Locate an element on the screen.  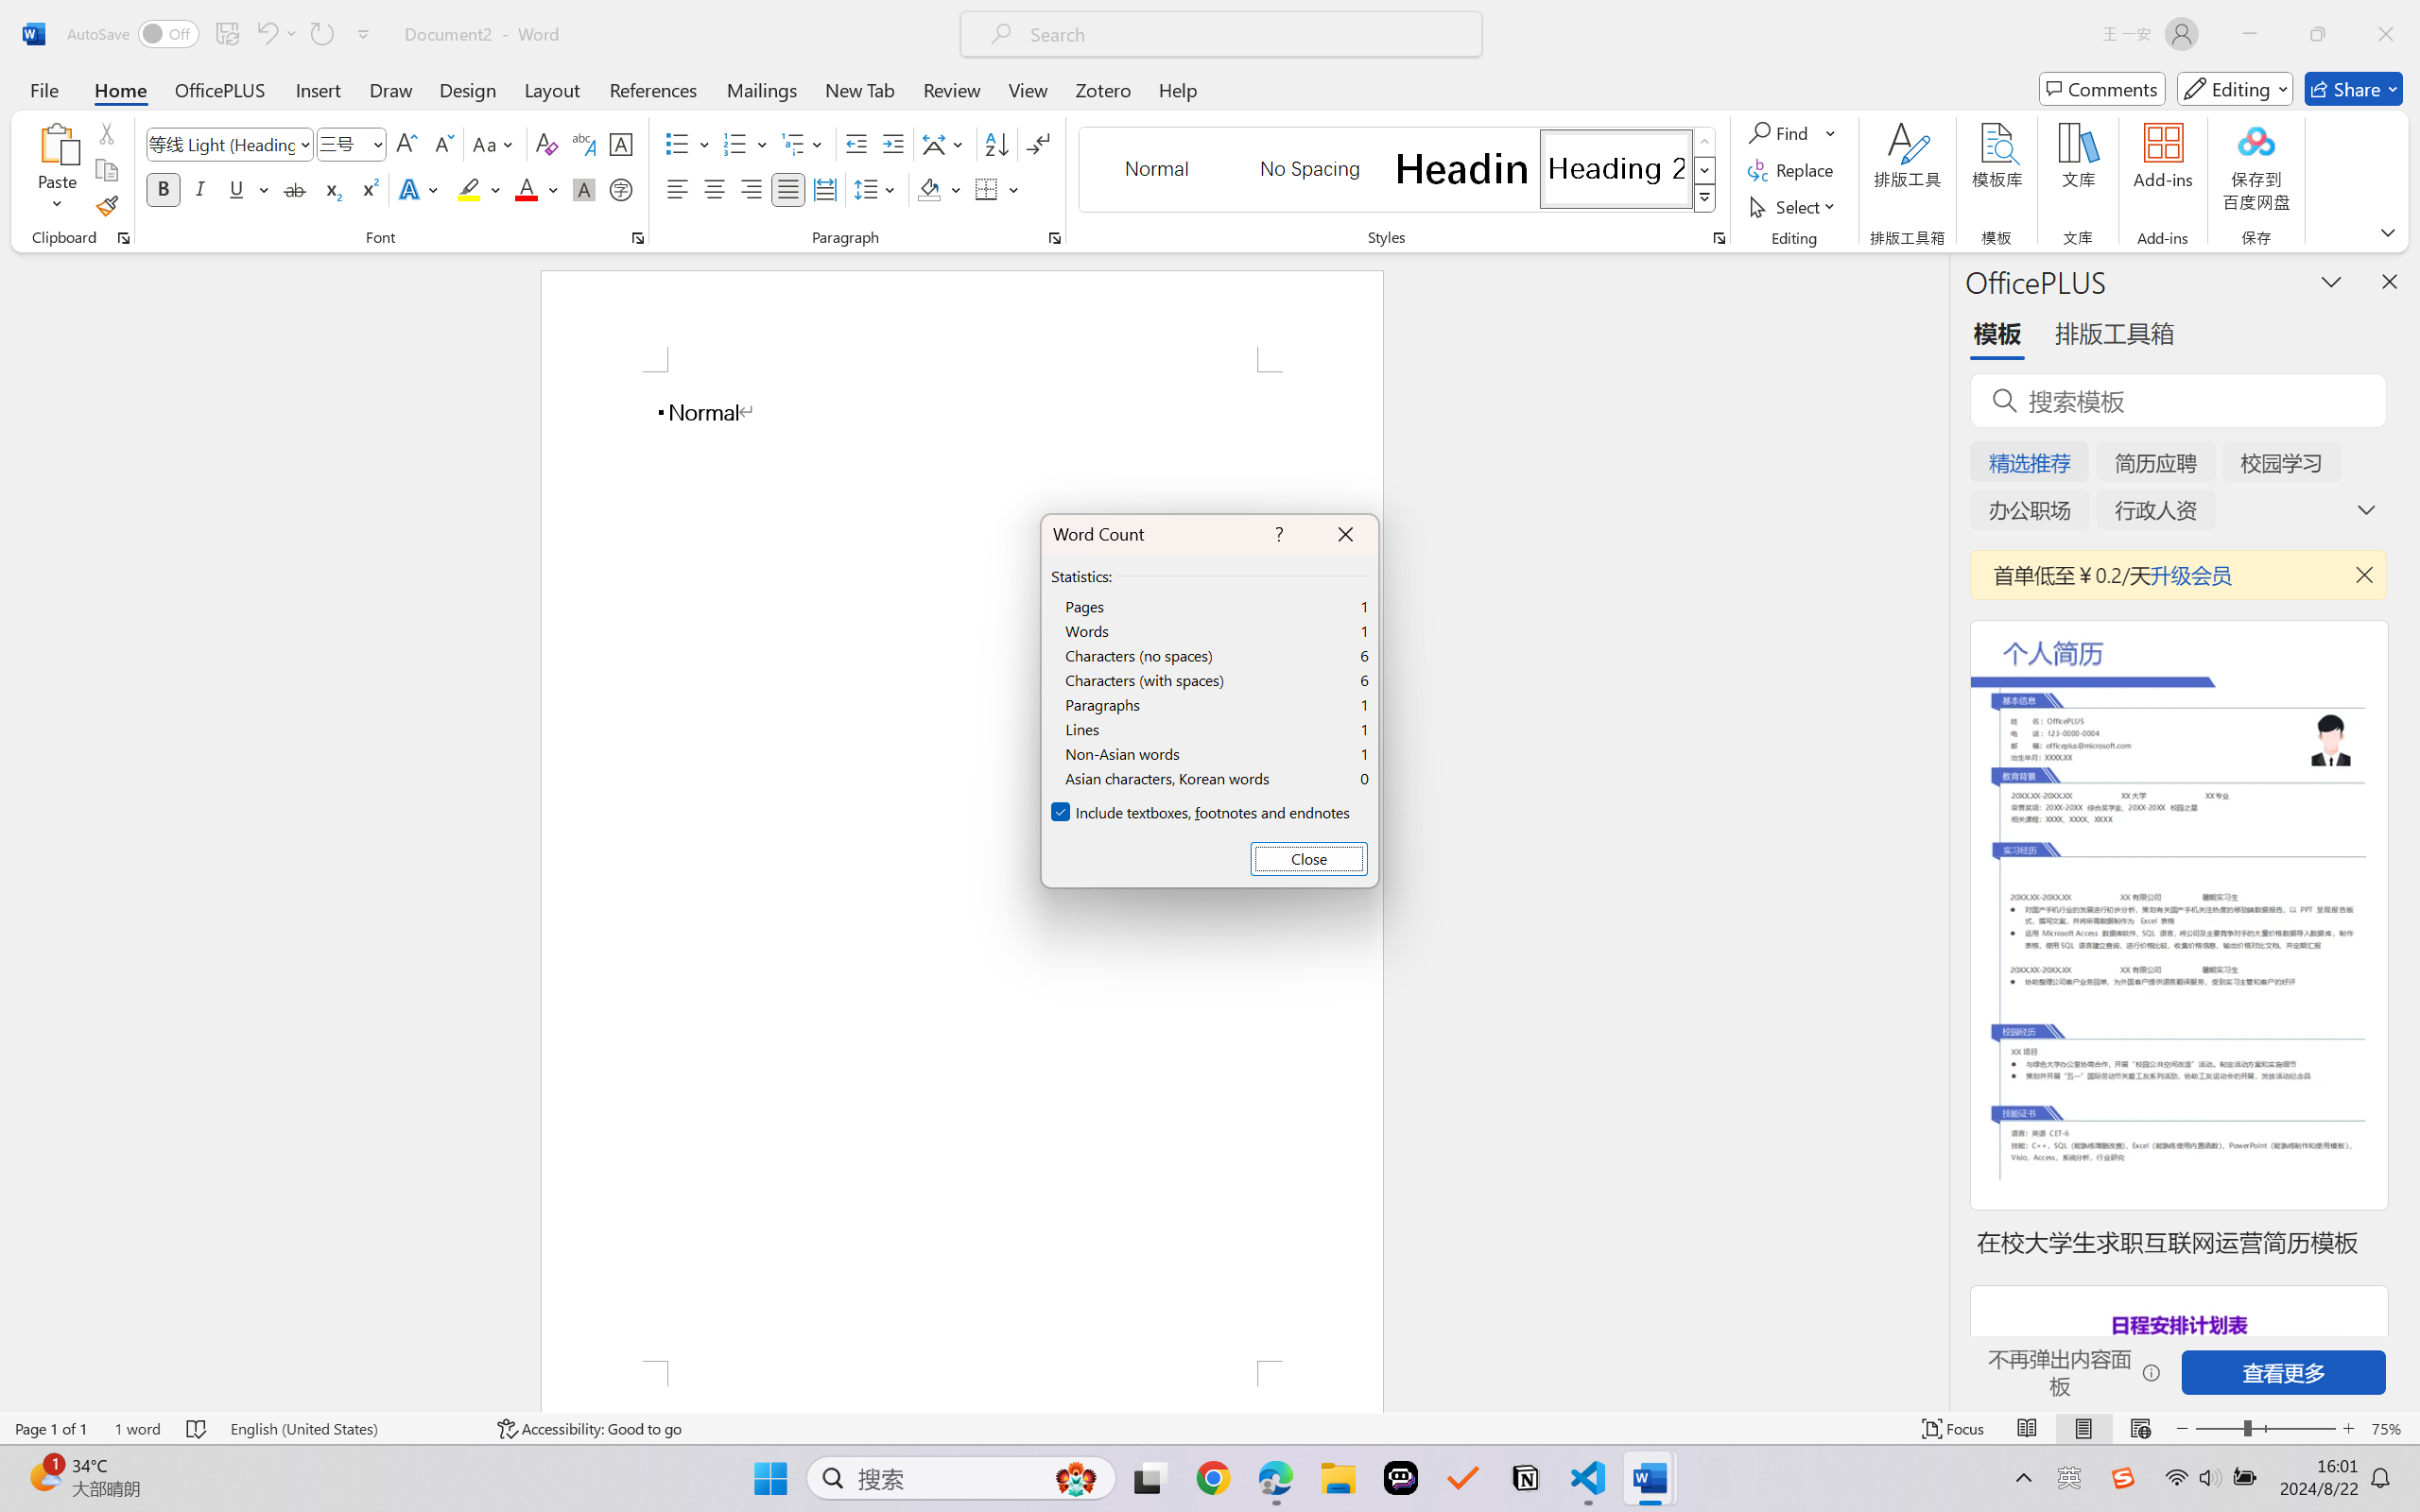
Multilevel List is located at coordinates (804, 144).